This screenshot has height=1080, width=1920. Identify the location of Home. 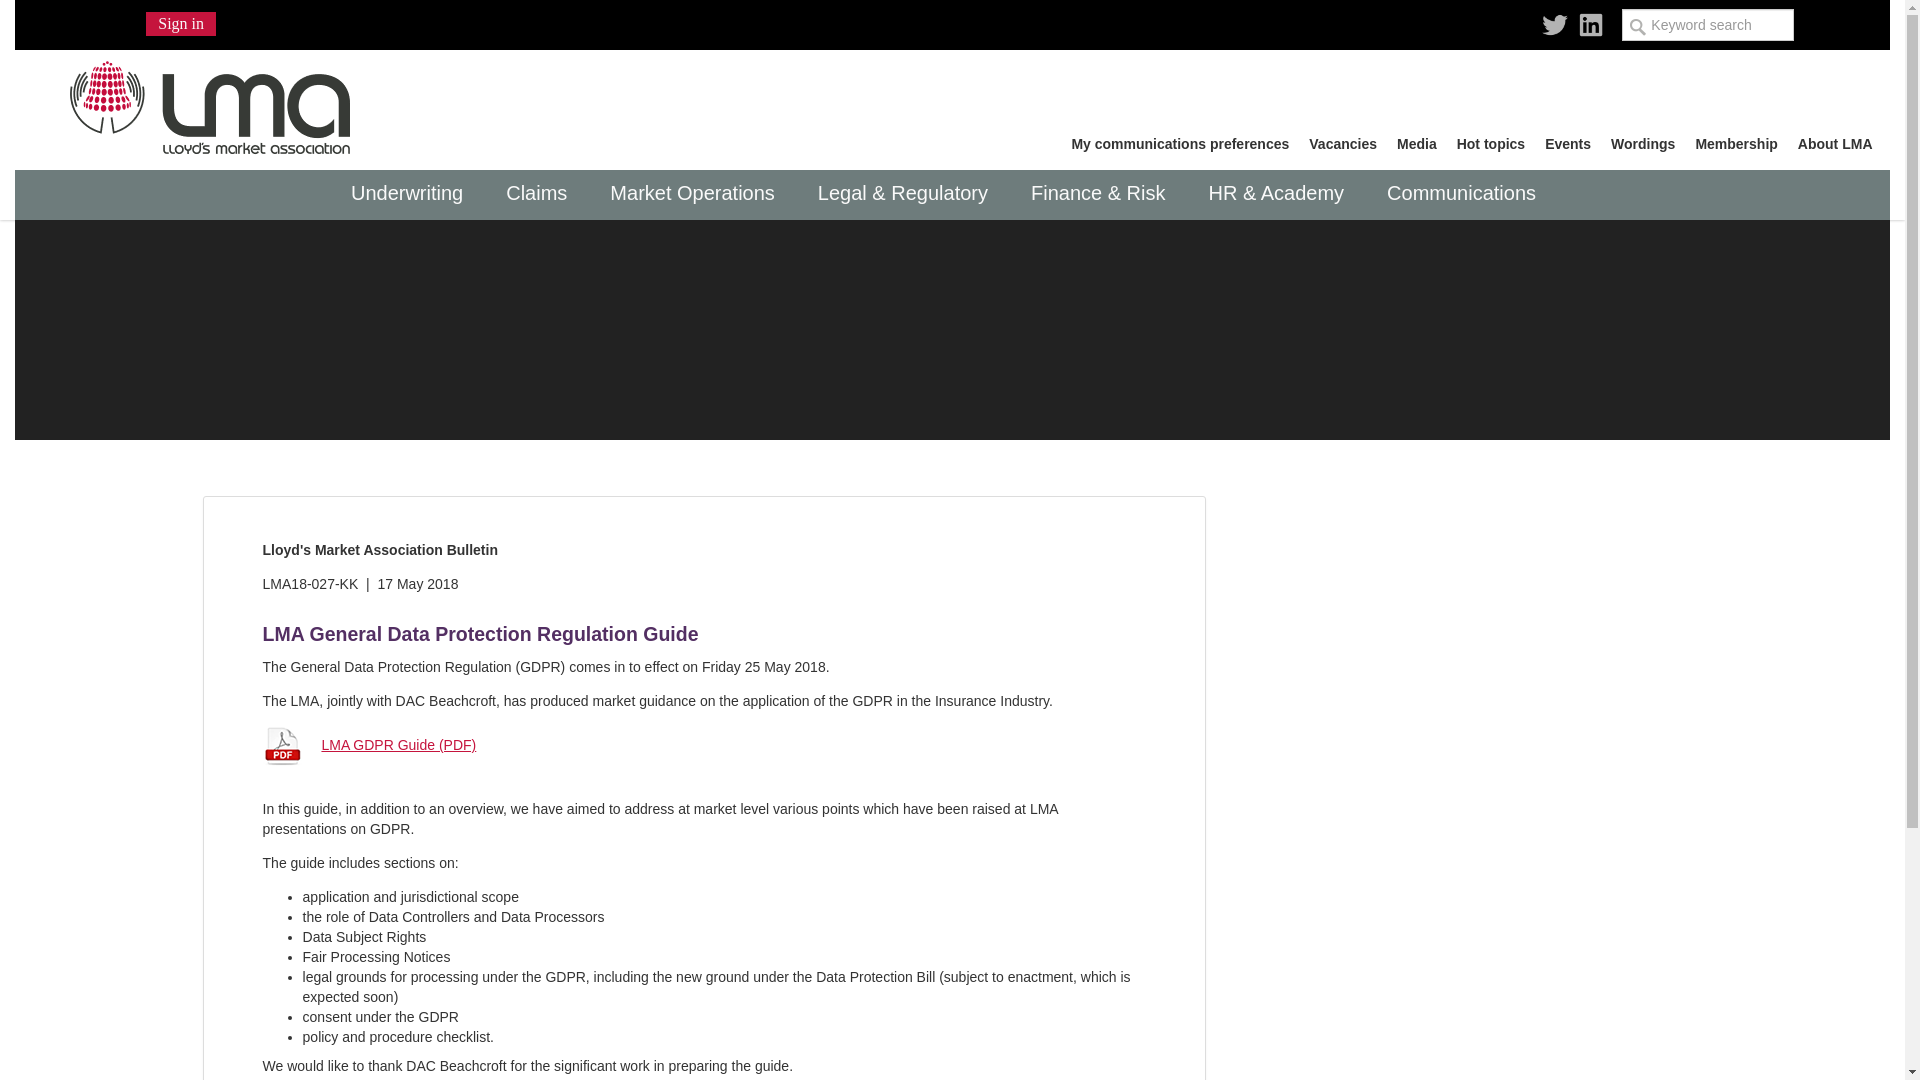
(214, 102).